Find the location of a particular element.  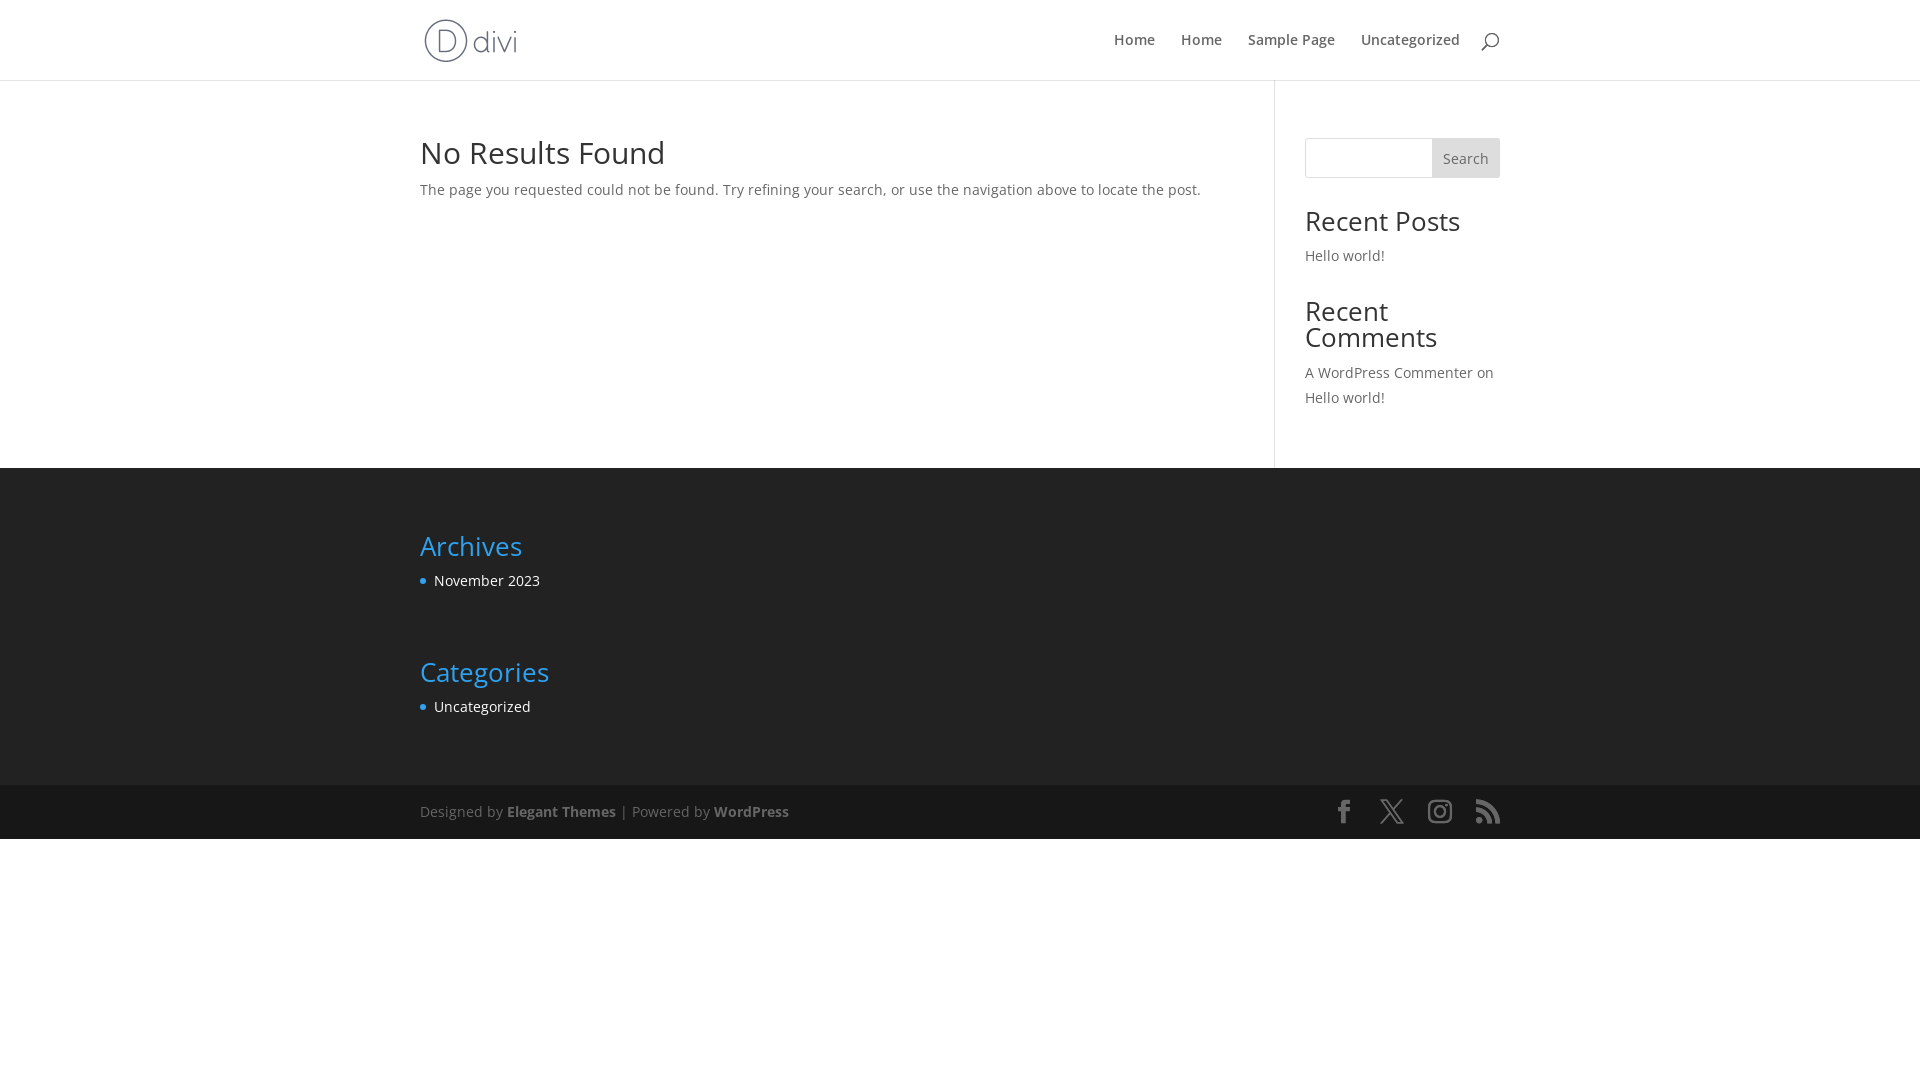

Elegant Themes is located at coordinates (561, 812).